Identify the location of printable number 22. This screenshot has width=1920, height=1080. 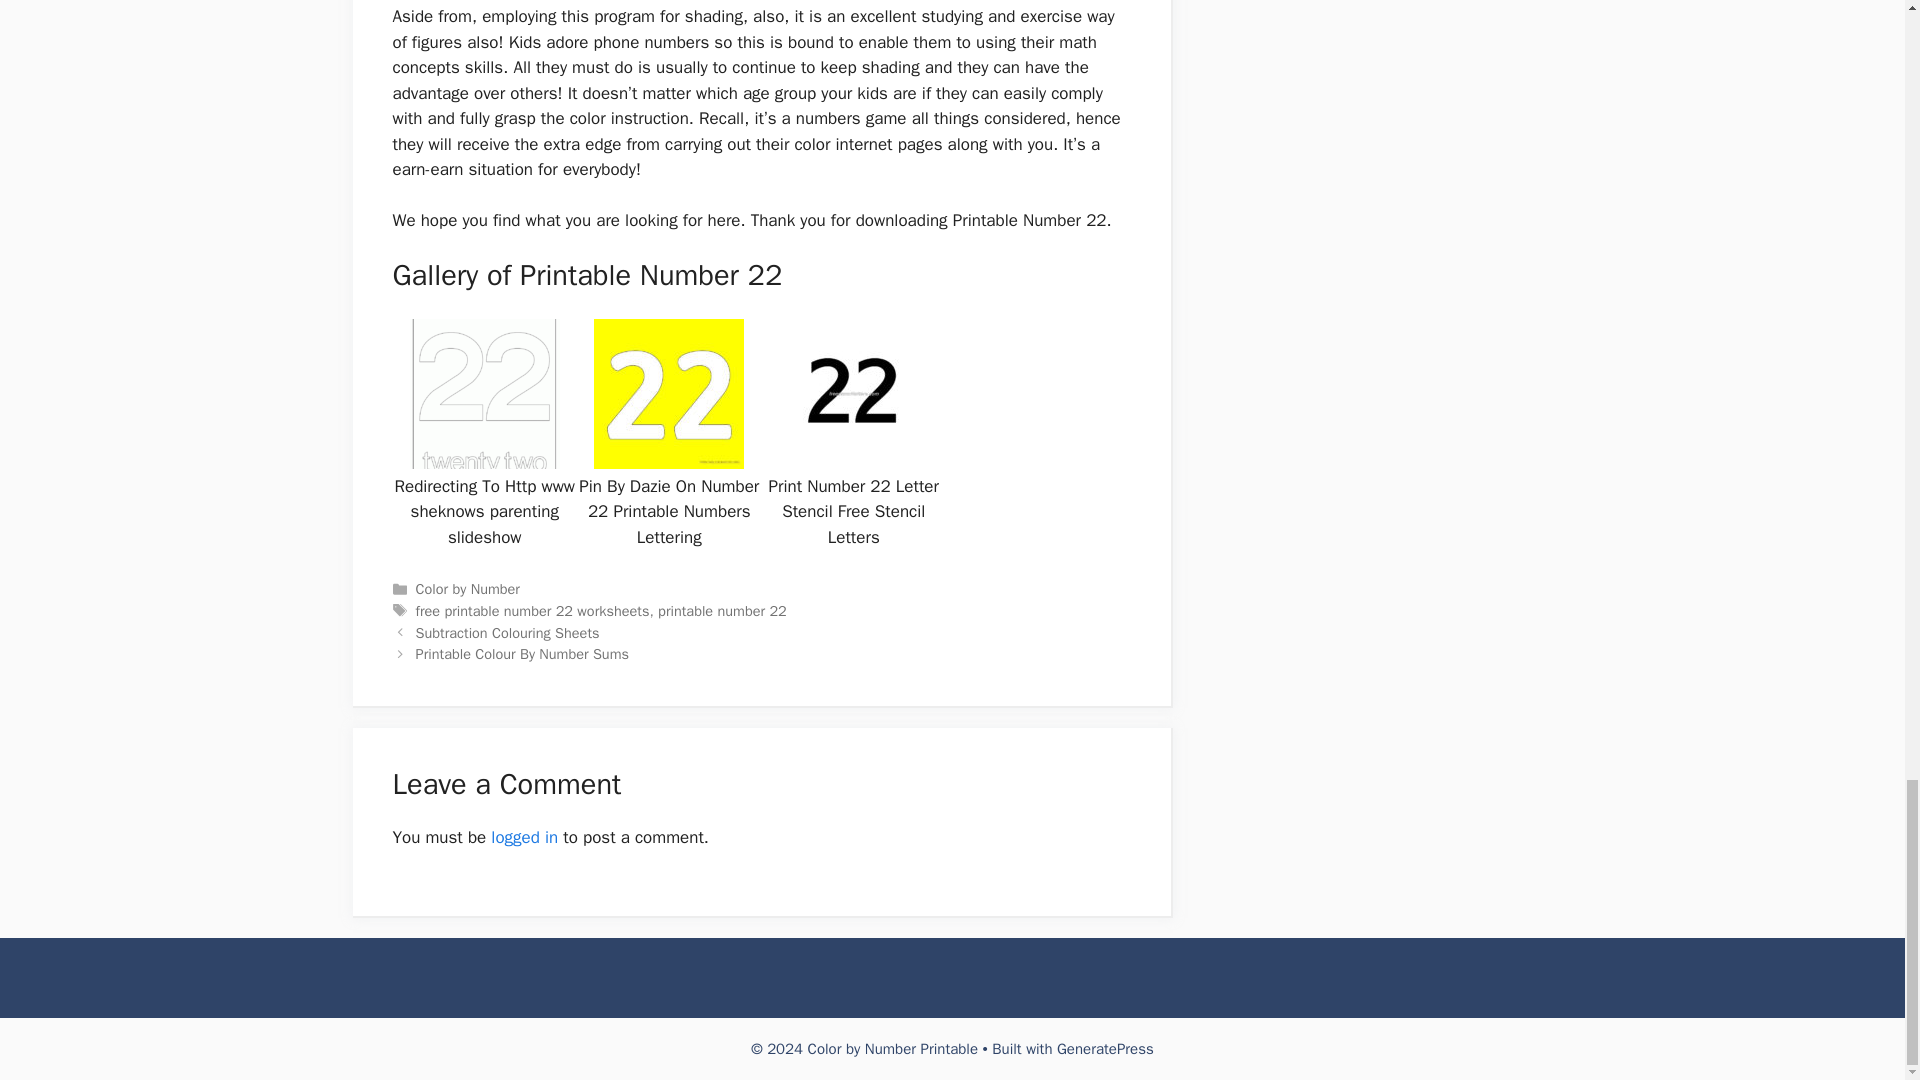
(722, 610).